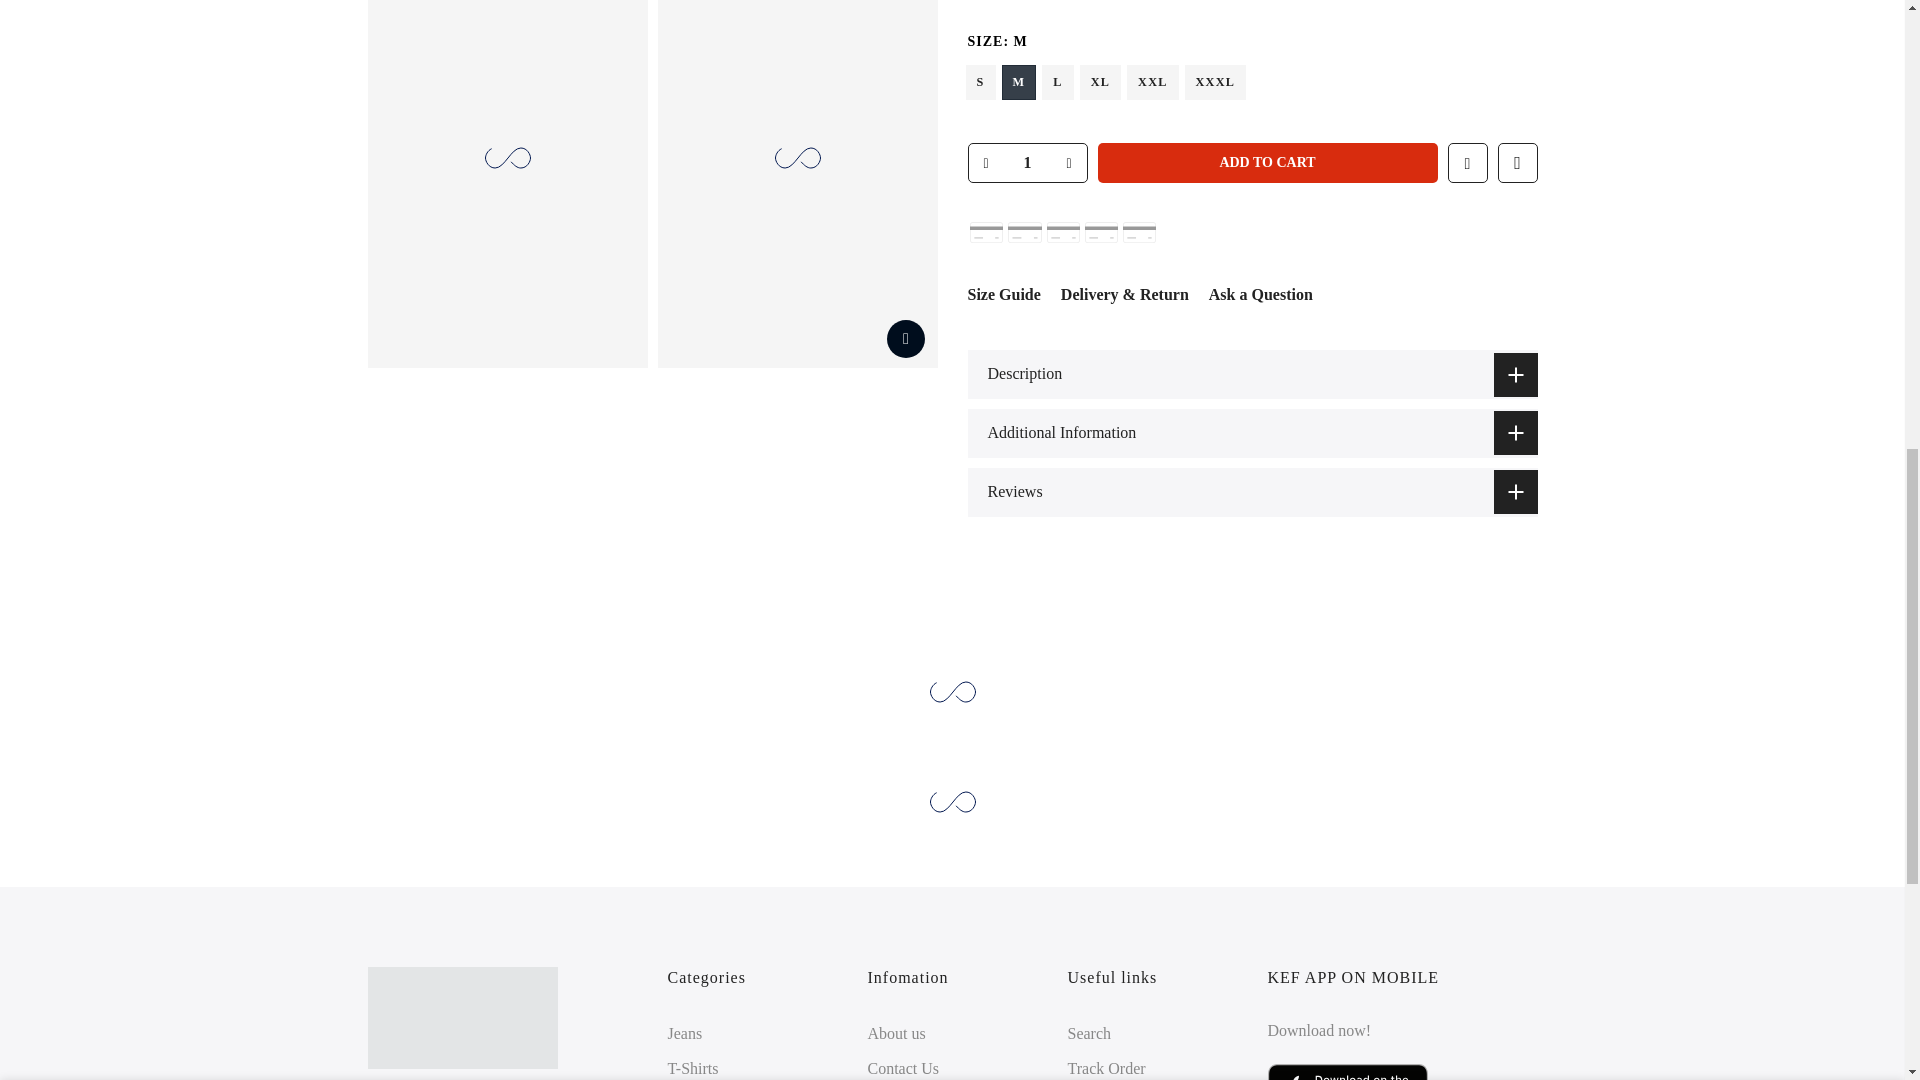 The image size is (1920, 1080). What do you see at coordinates (1268, 162) in the screenshot?
I see `ADD TO CART` at bounding box center [1268, 162].